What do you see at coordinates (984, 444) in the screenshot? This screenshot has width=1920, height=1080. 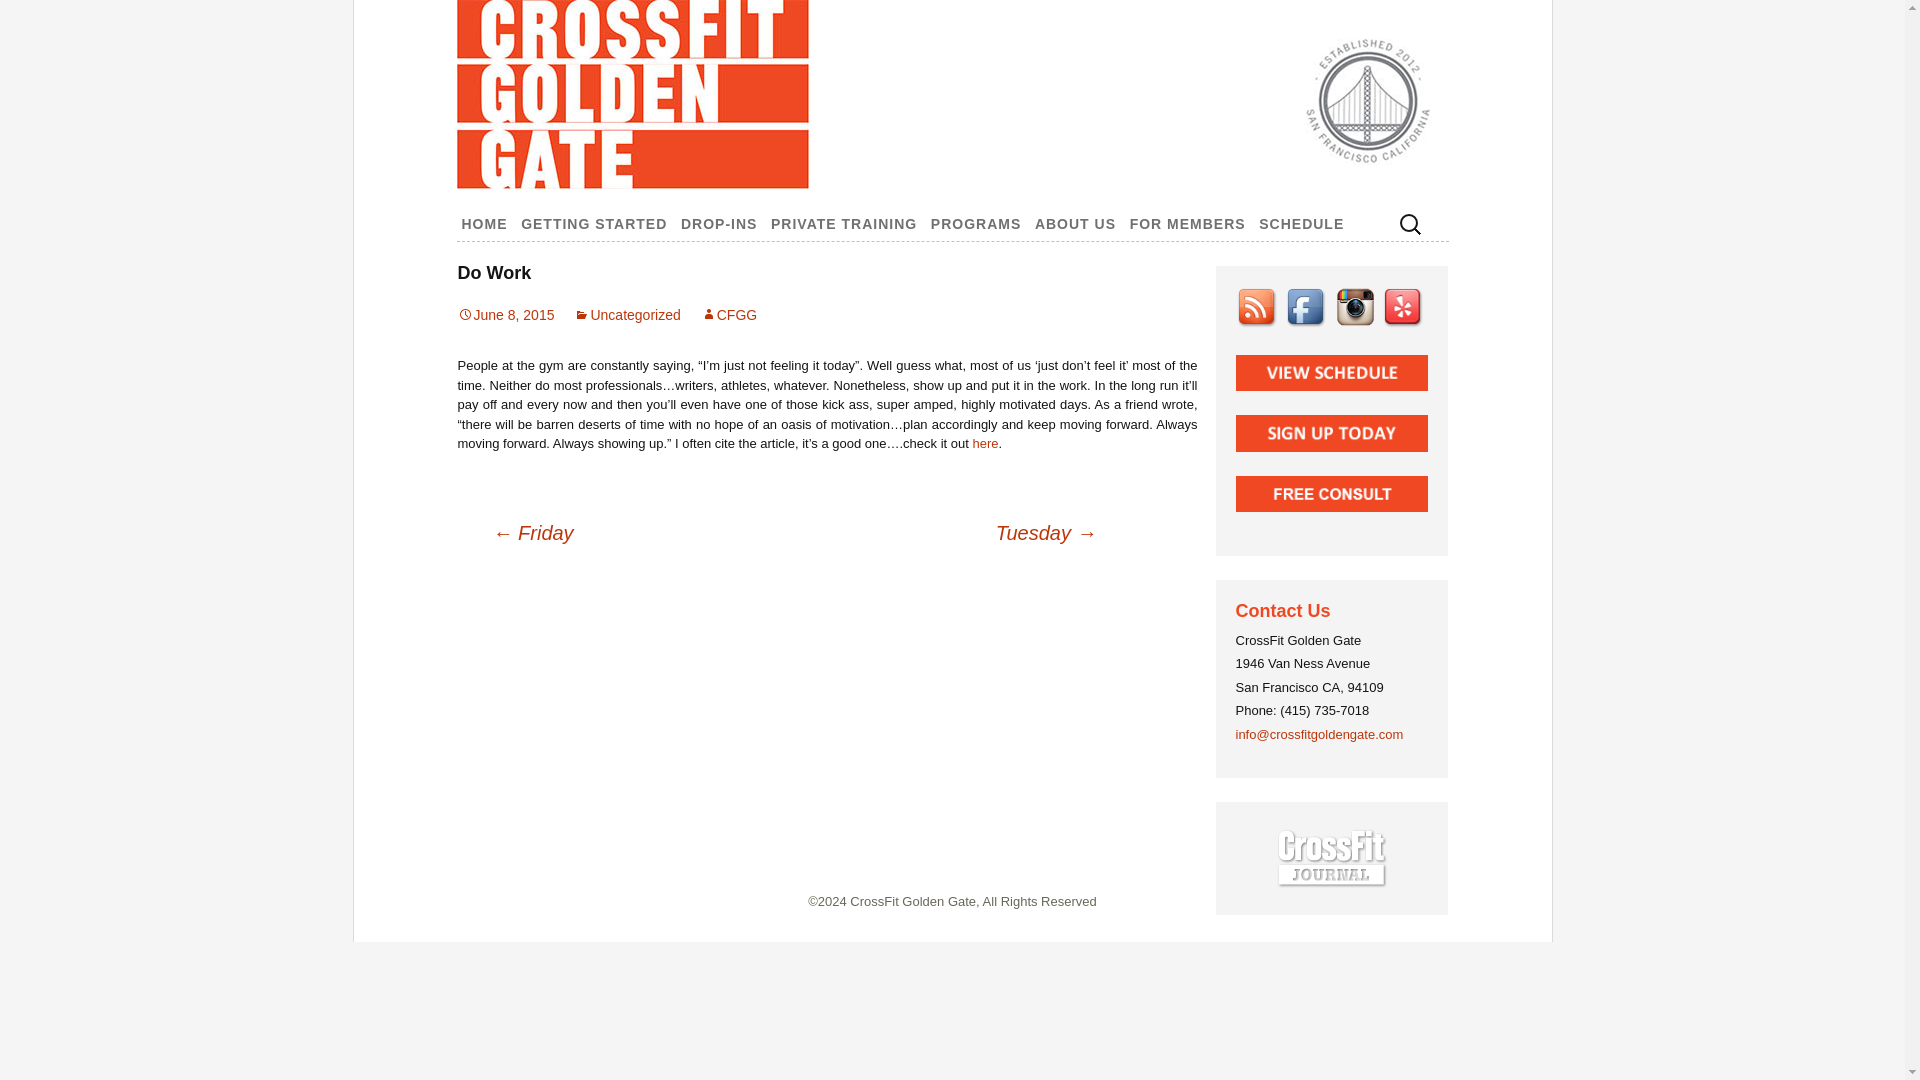 I see `here` at bounding box center [984, 444].